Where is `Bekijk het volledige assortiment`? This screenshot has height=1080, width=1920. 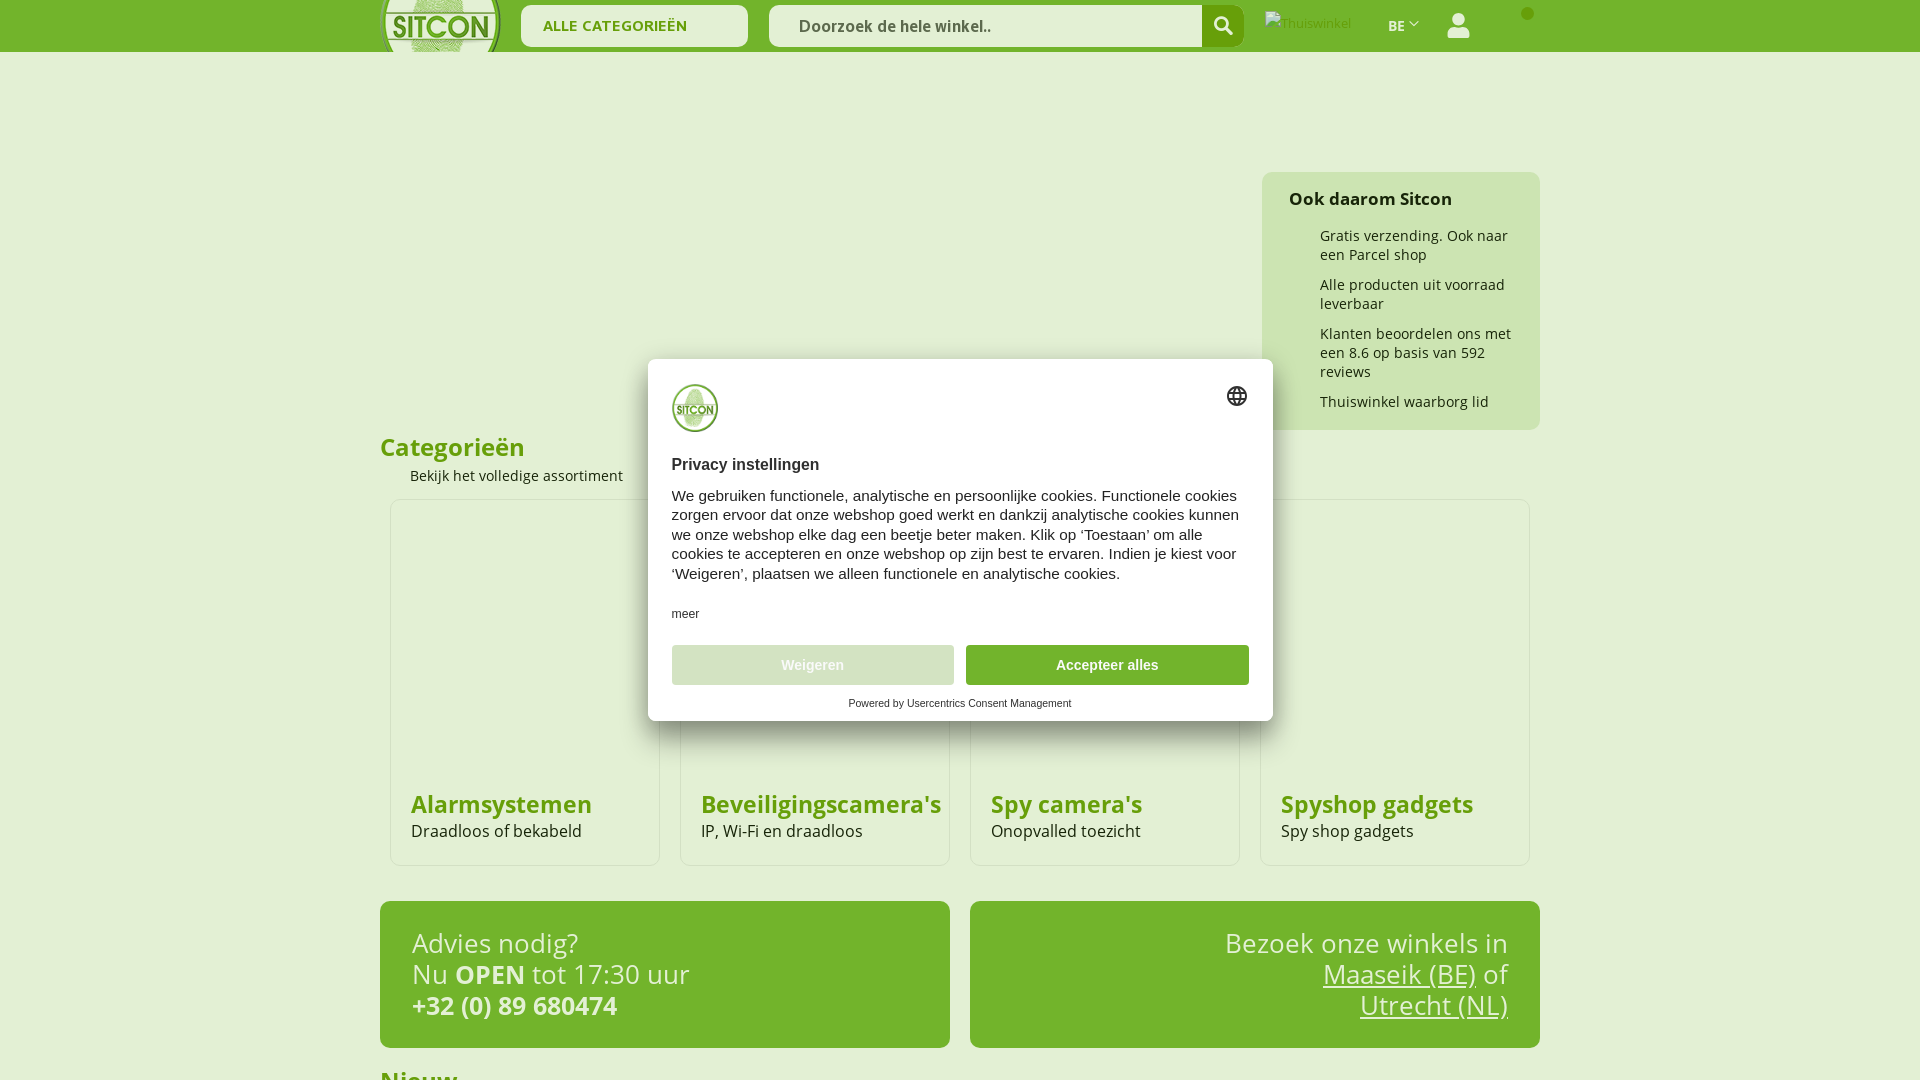
Bekijk het volledige assortiment is located at coordinates (514, 476).